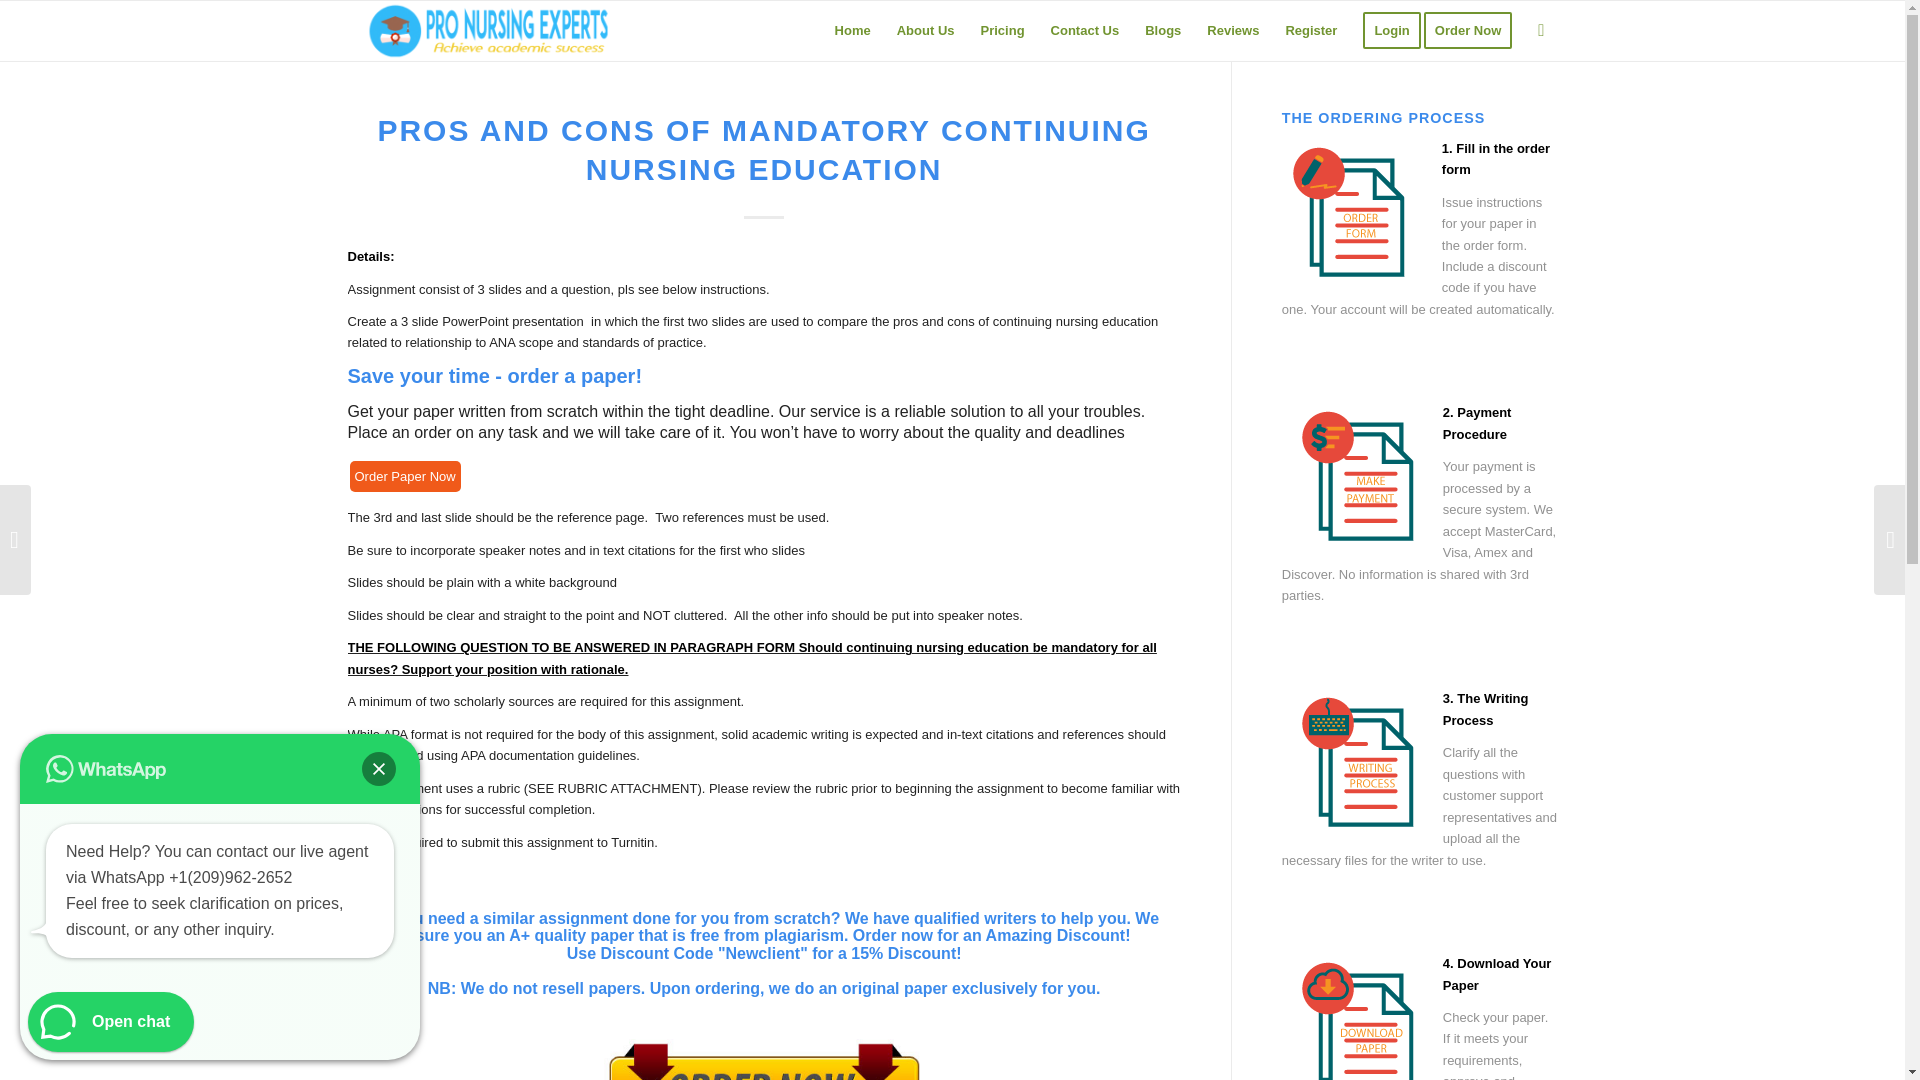  What do you see at coordinates (1163, 30) in the screenshot?
I see `Blogs` at bounding box center [1163, 30].